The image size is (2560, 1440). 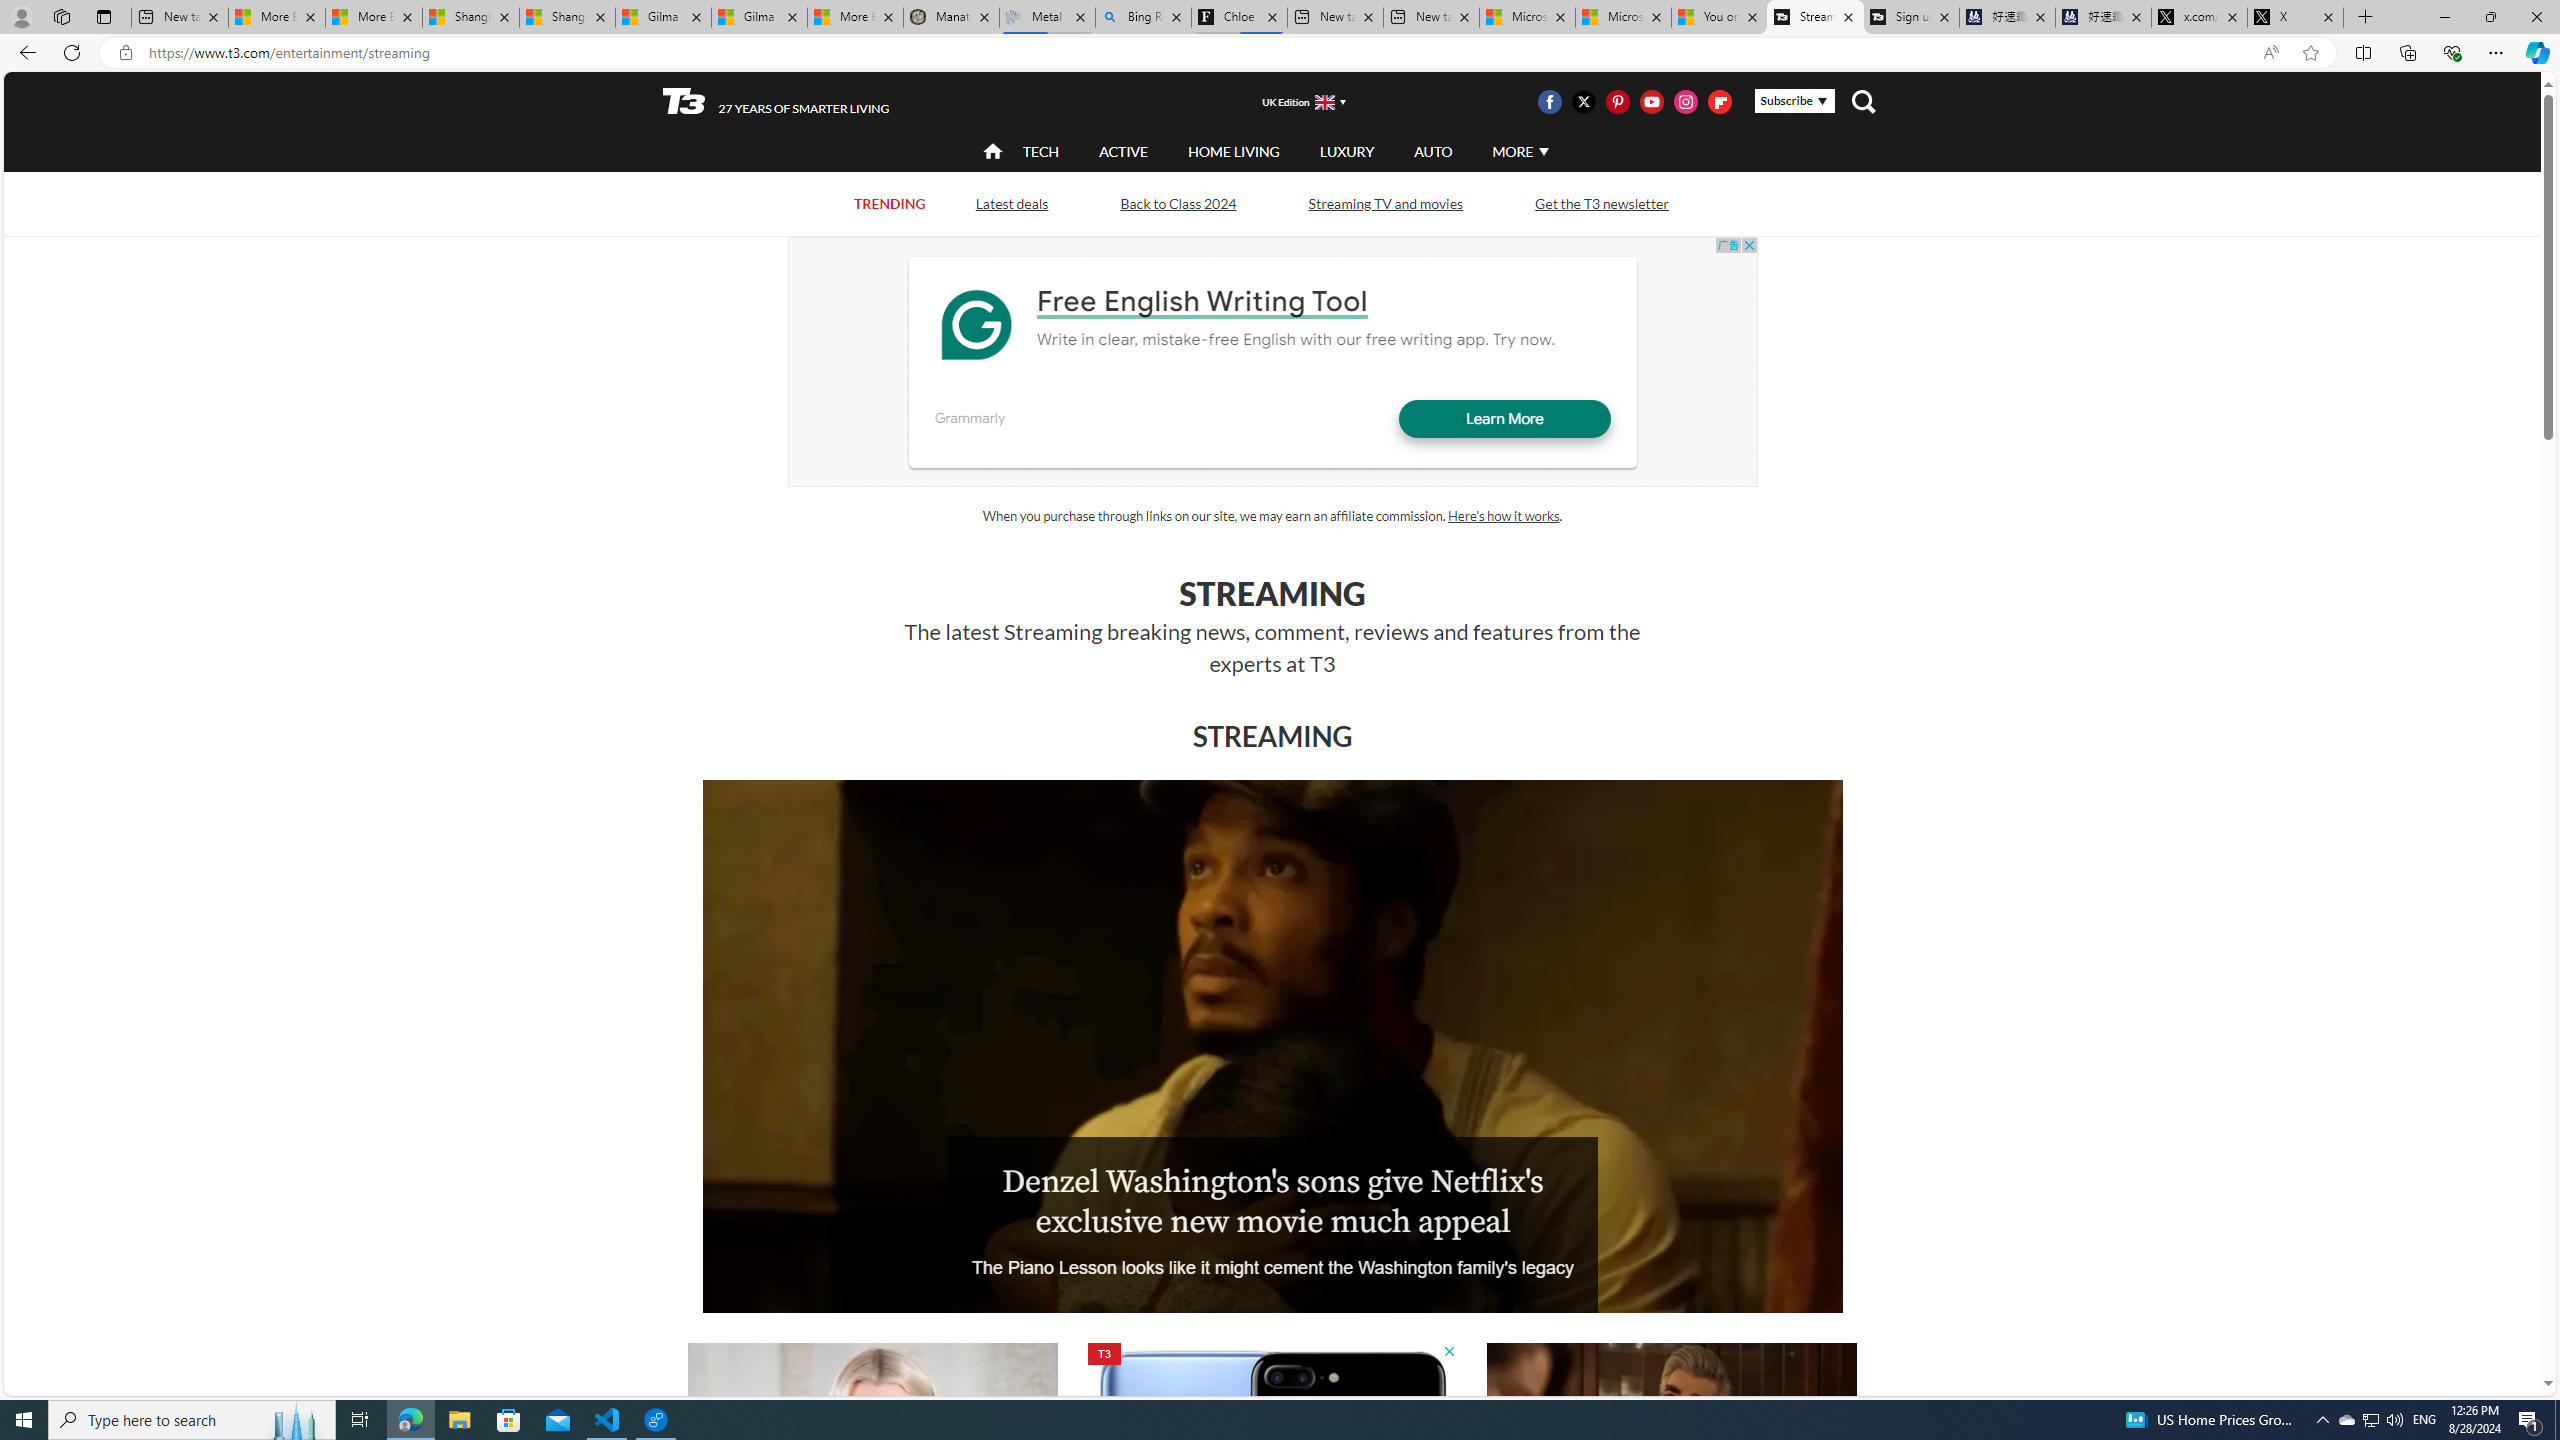 What do you see at coordinates (1144, 17) in the screenshot?
I see `Bing Real Estate - Home sales and rental listings` at bounding box center [1144, 17].